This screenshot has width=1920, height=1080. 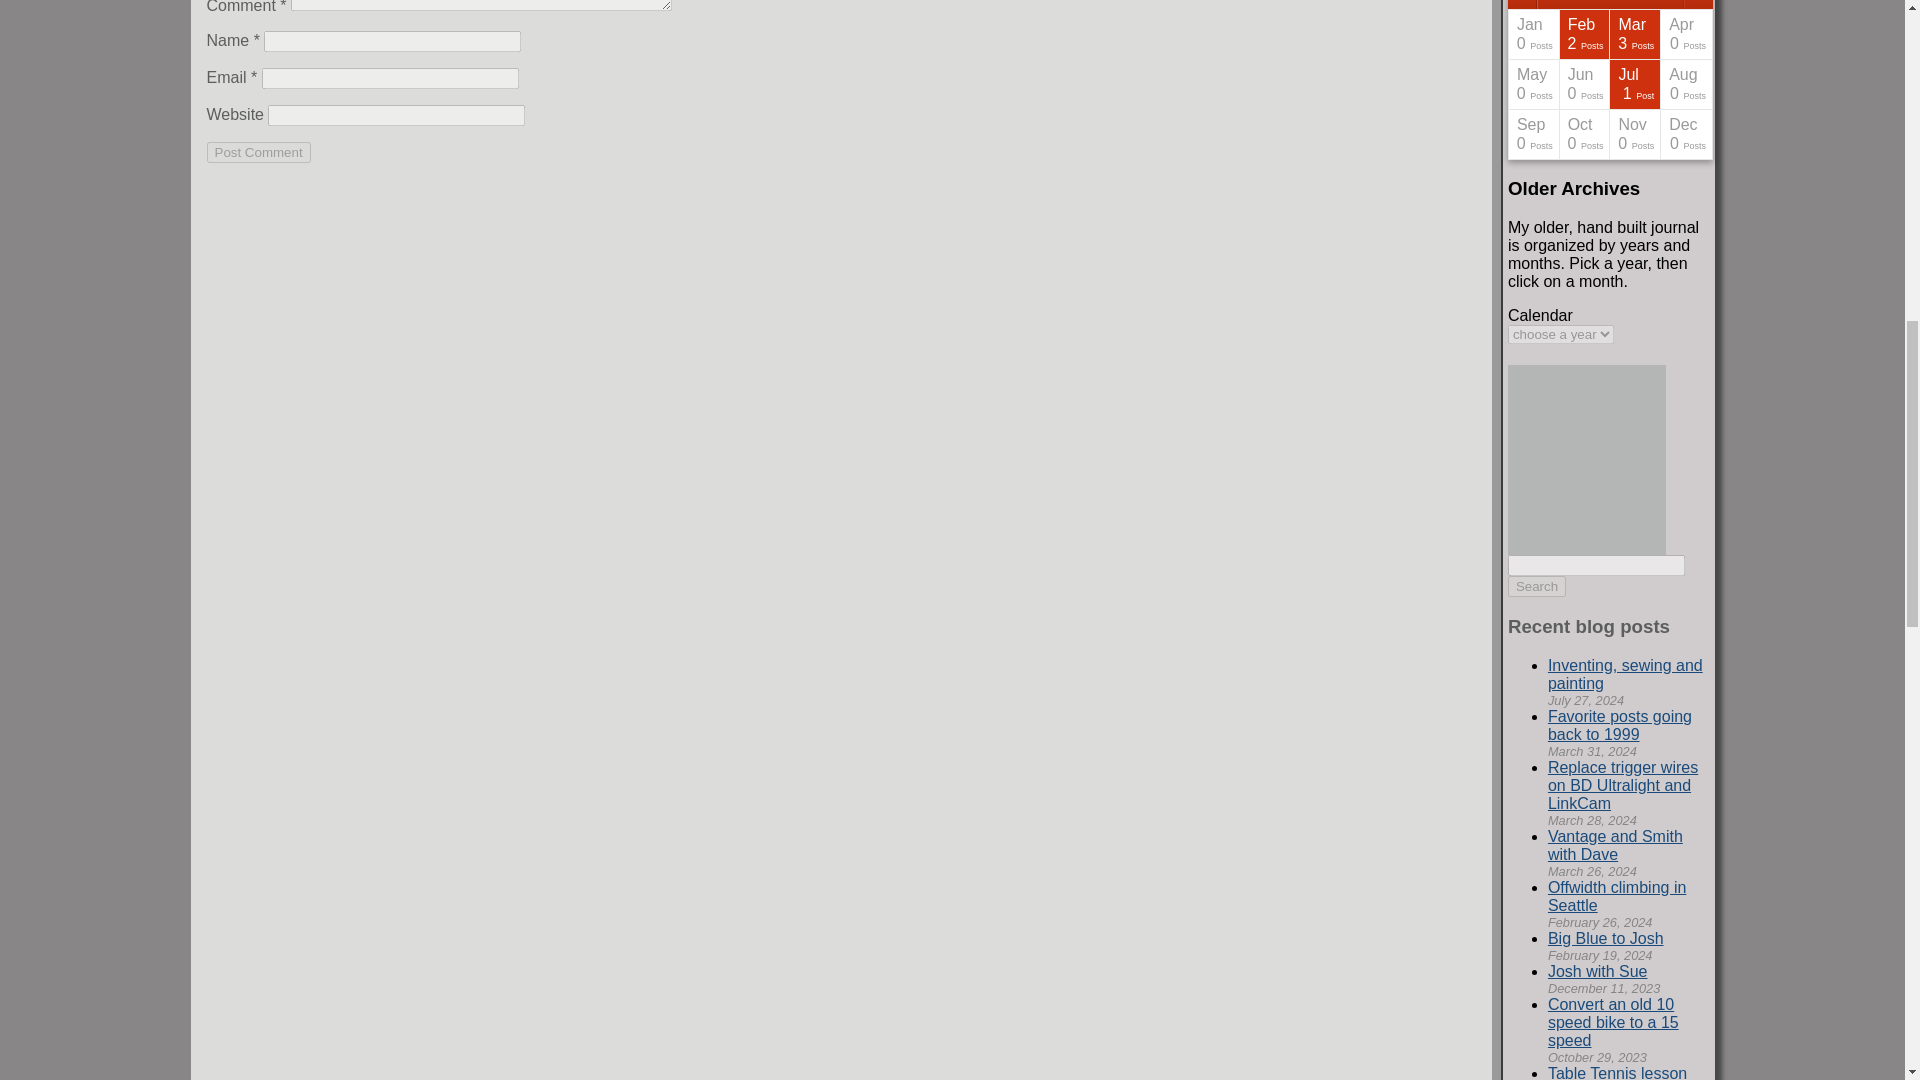 I want to click on Post Comment, so click(x=257, y=152).